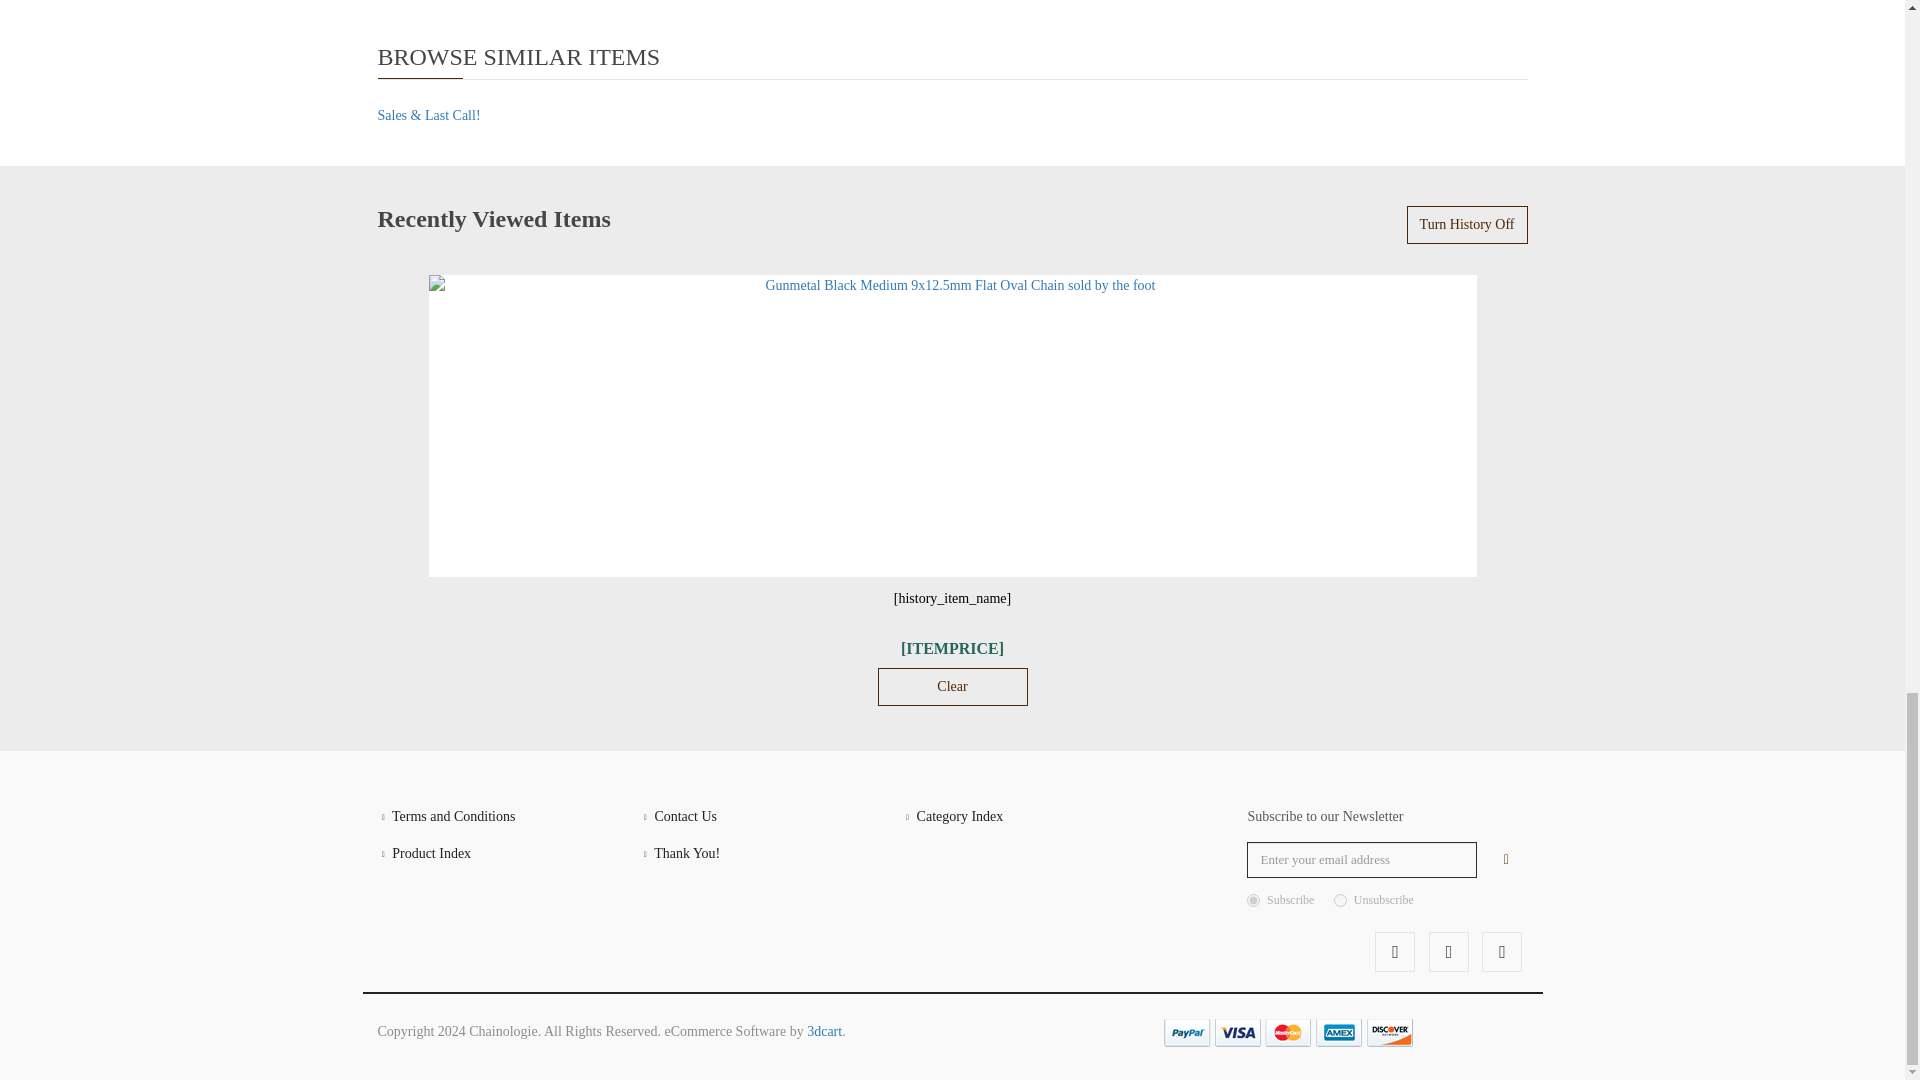  I want to click on Follow Us on Pinterest, so click(1448, 952).